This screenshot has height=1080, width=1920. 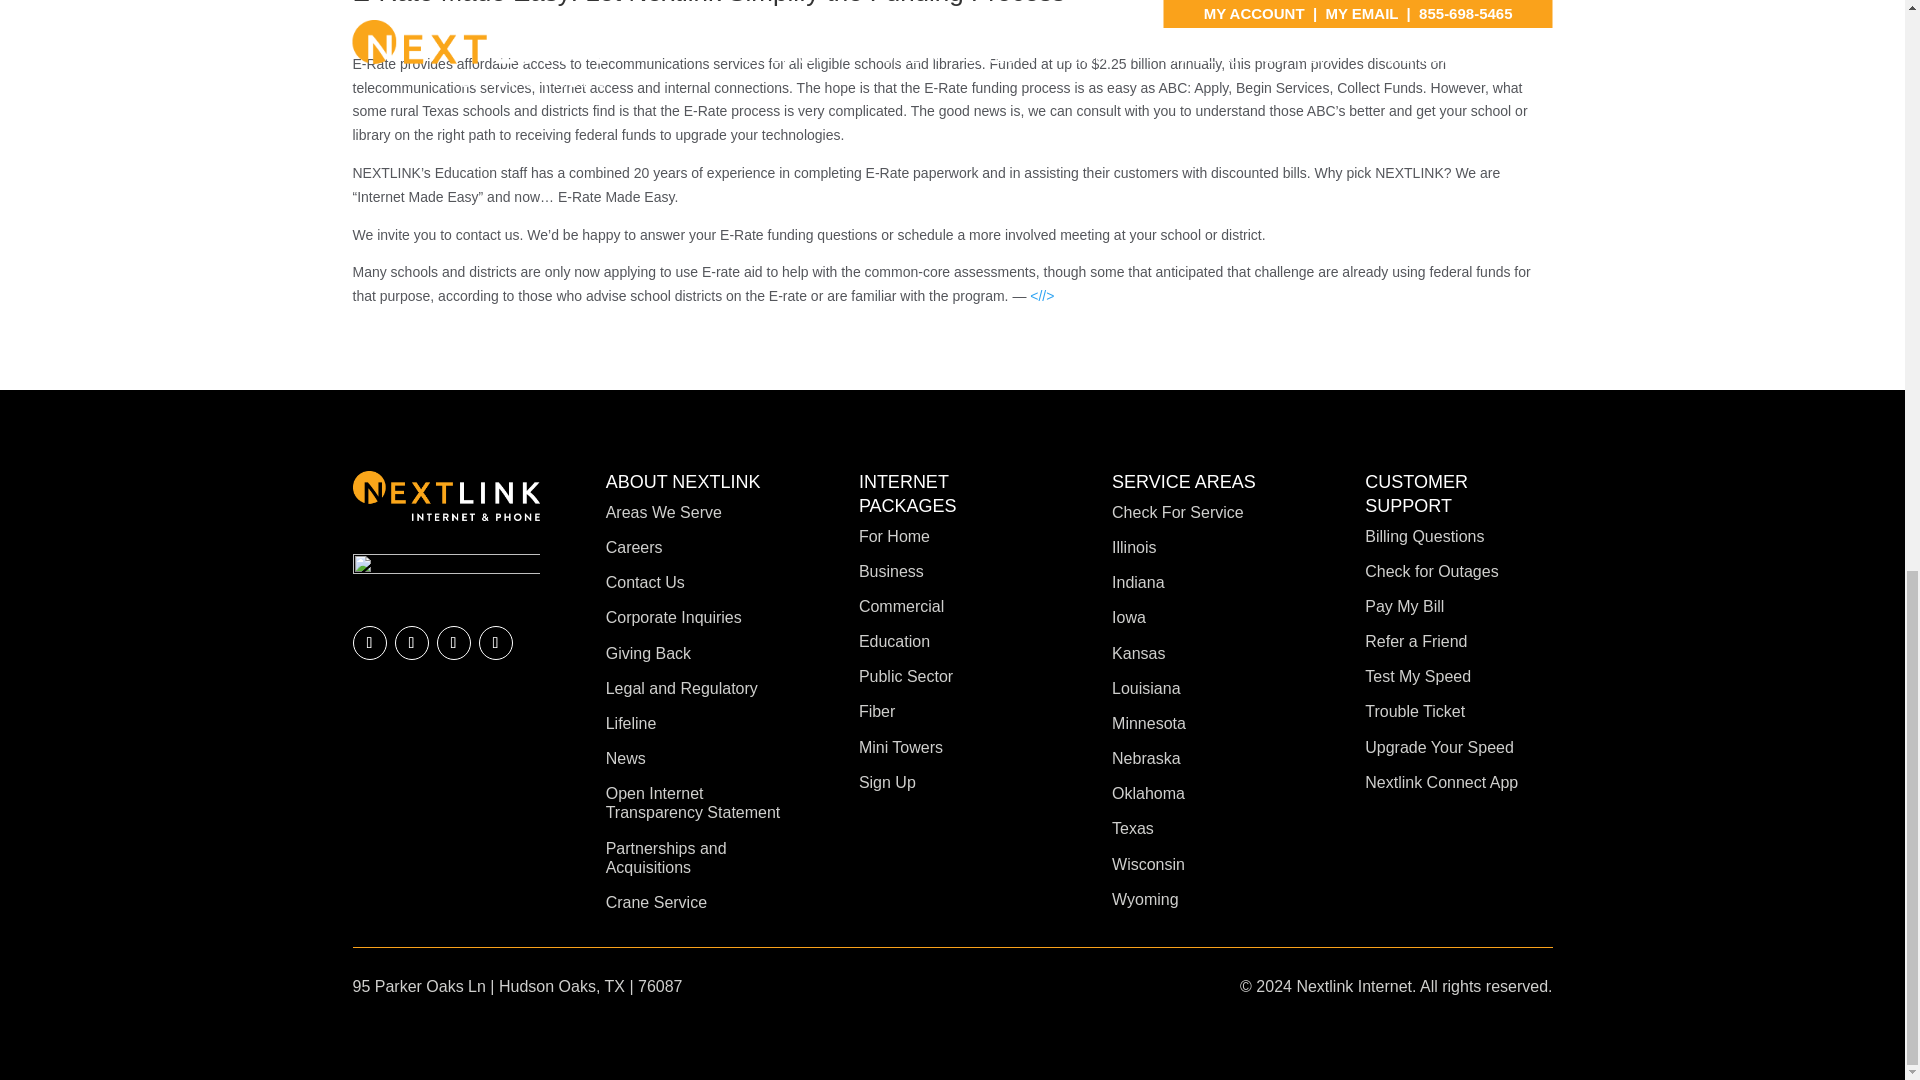 What do you see at coordinates (495, 642) in the screenshot?
I see `Follow on Instagram` at bounding box center [495, 642].